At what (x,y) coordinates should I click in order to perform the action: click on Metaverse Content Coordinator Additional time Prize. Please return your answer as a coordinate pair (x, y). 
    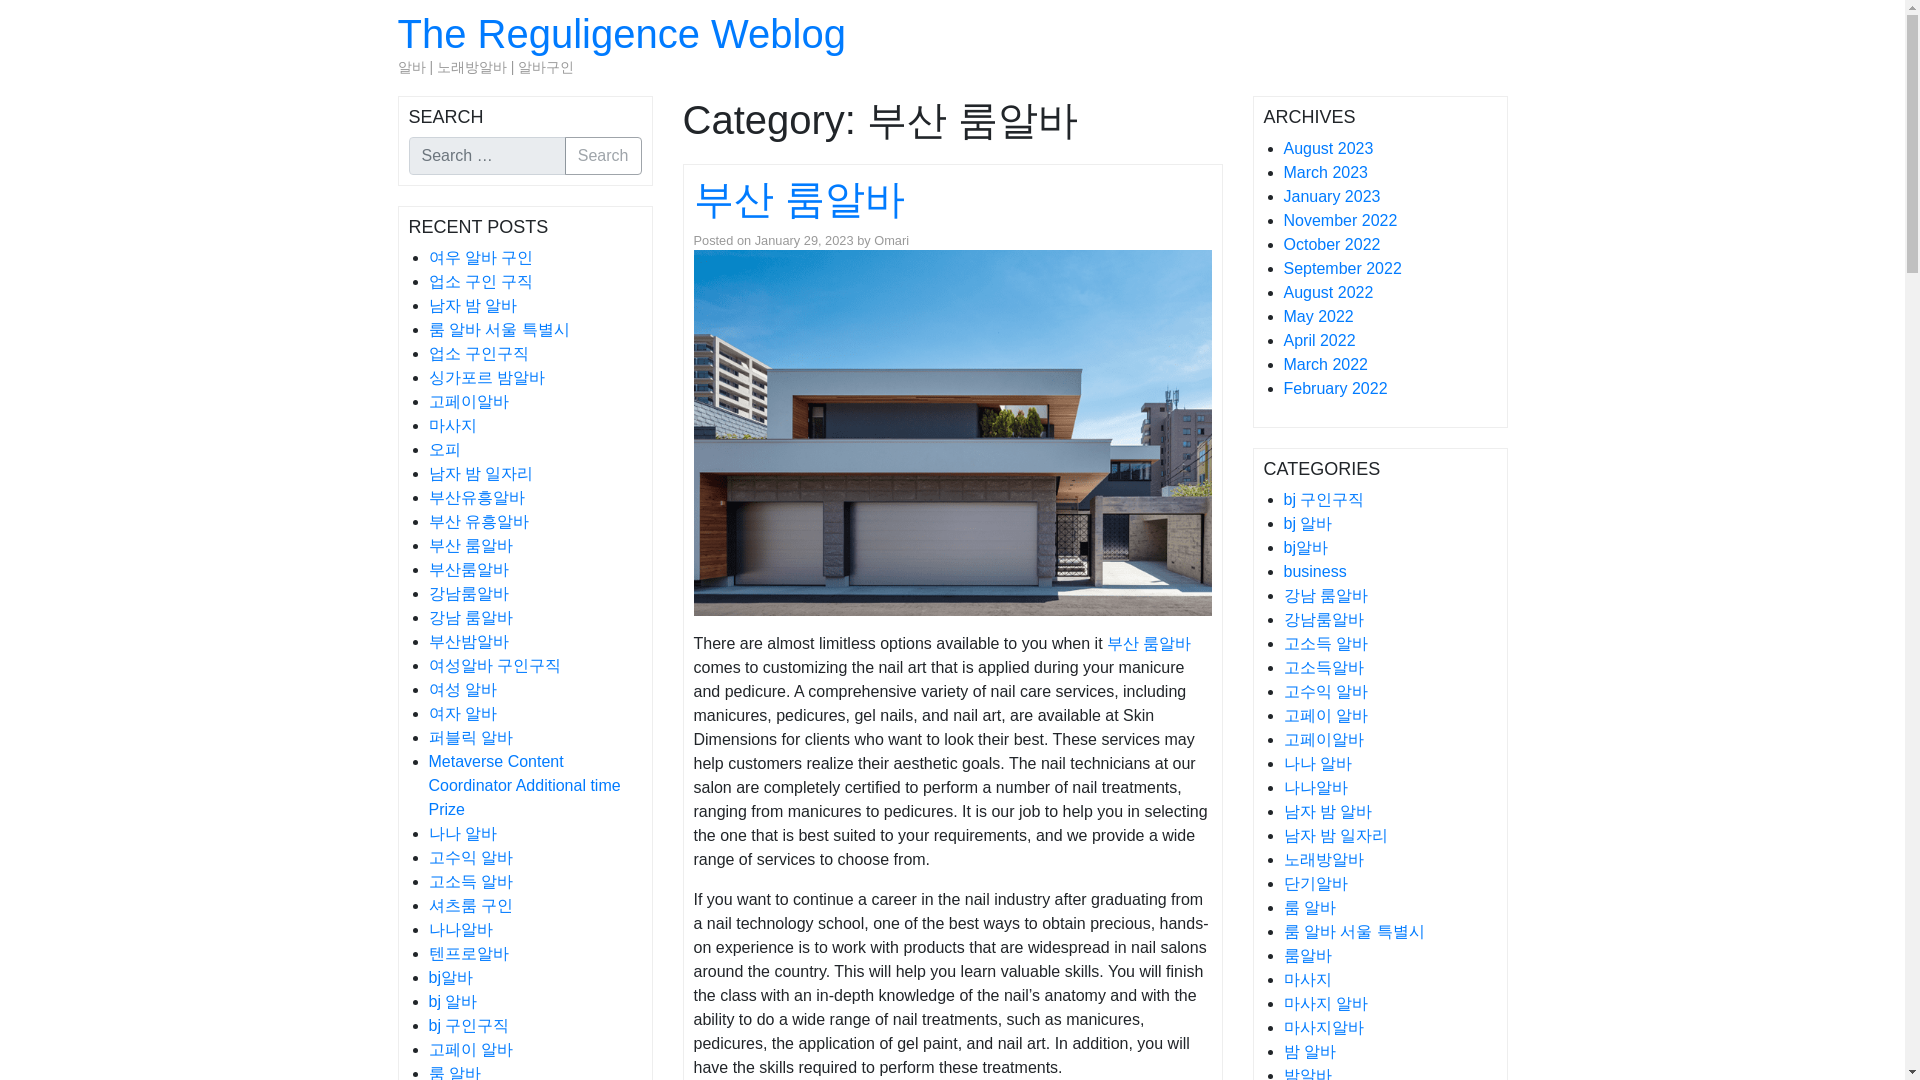
    Looking at the image, I should click on (524, 784).